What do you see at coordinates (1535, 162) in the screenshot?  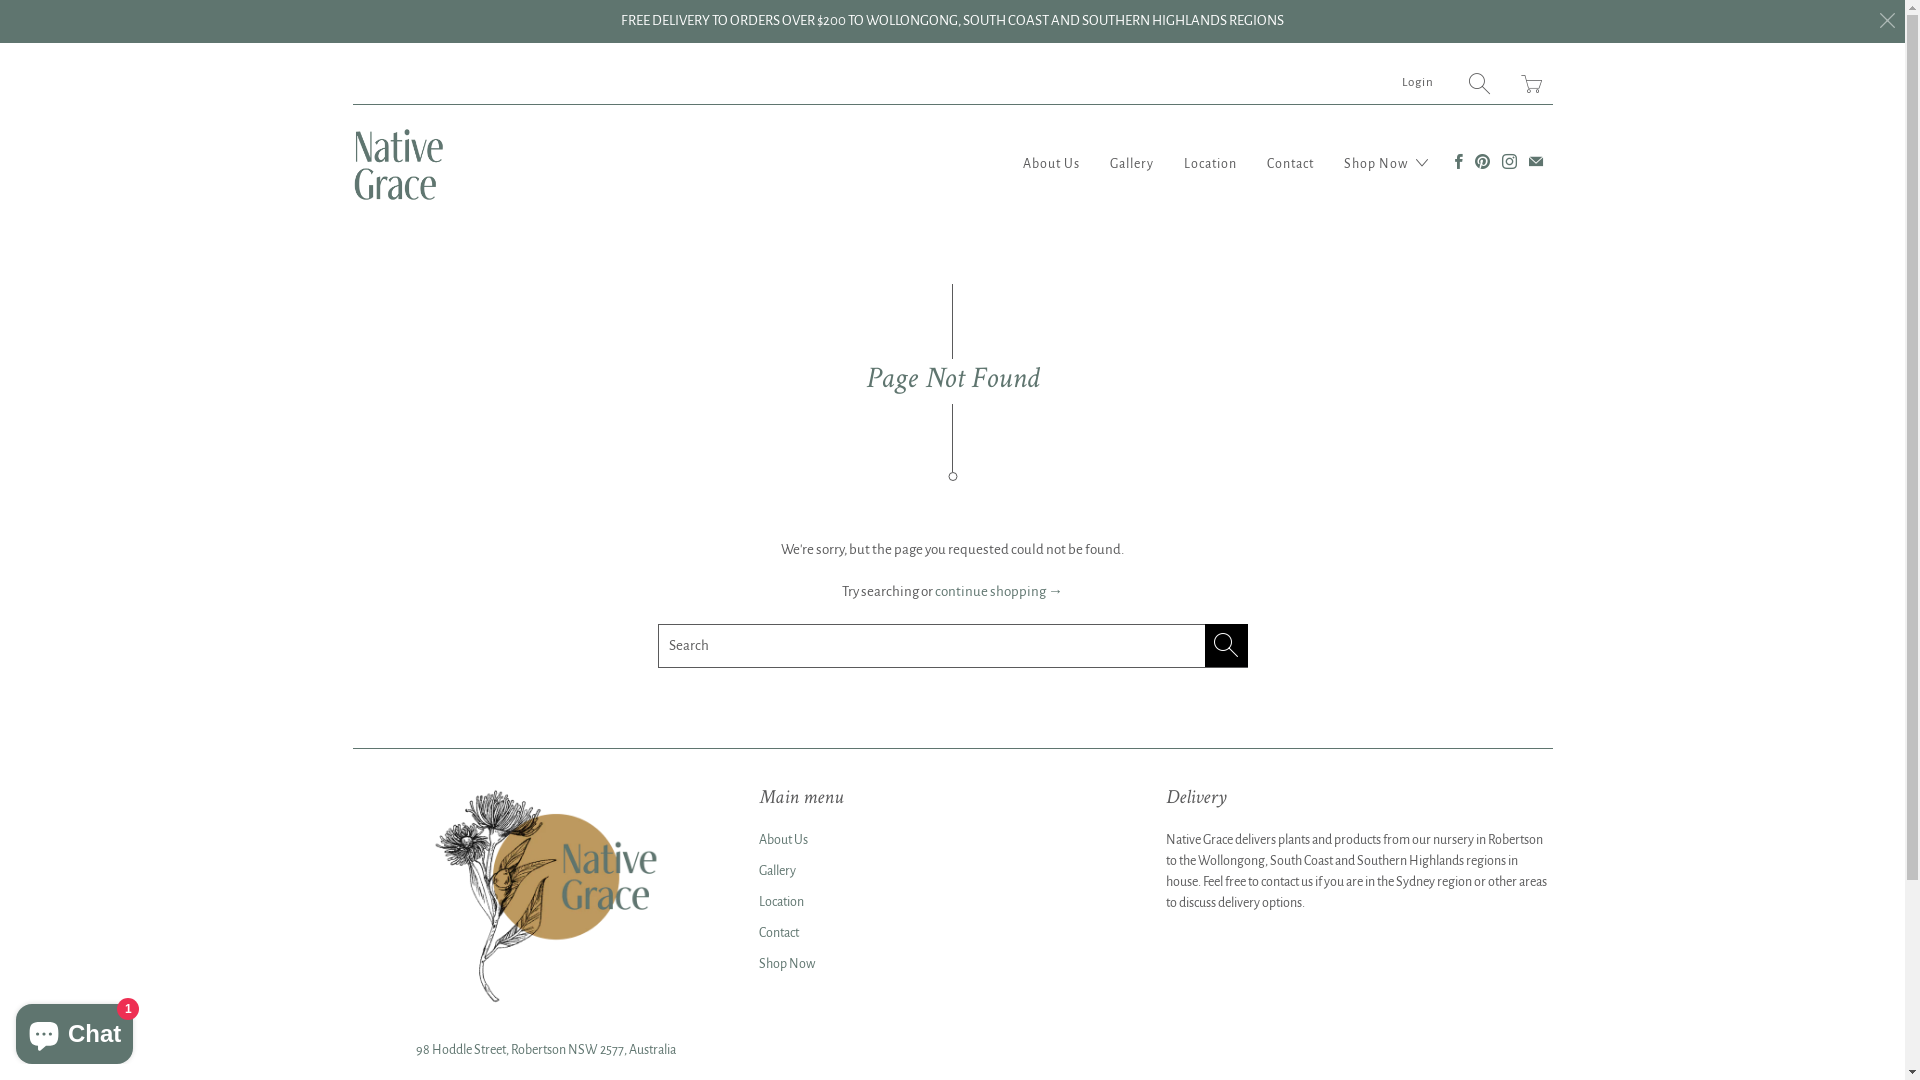 I see `Email Native Grace` at bounding box center [1535, 162].